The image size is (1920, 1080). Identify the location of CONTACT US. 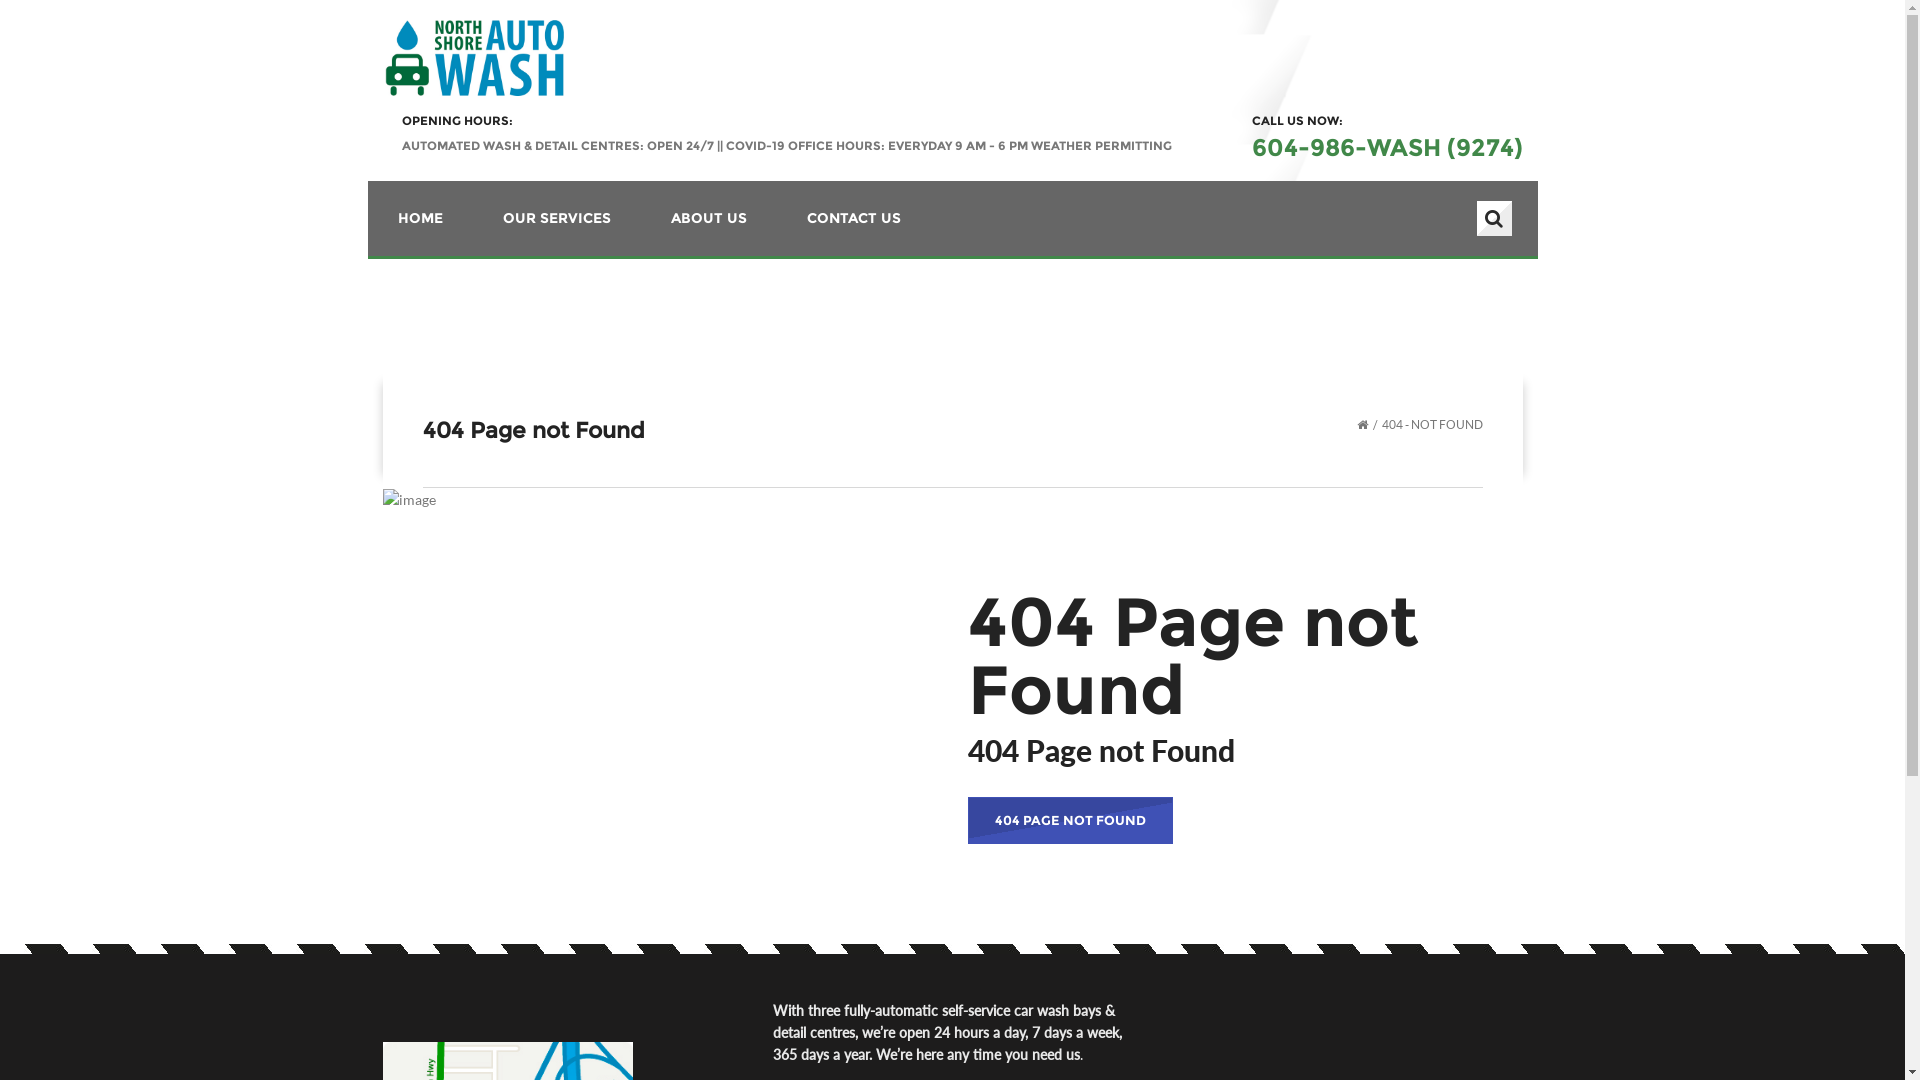
(853, 218).